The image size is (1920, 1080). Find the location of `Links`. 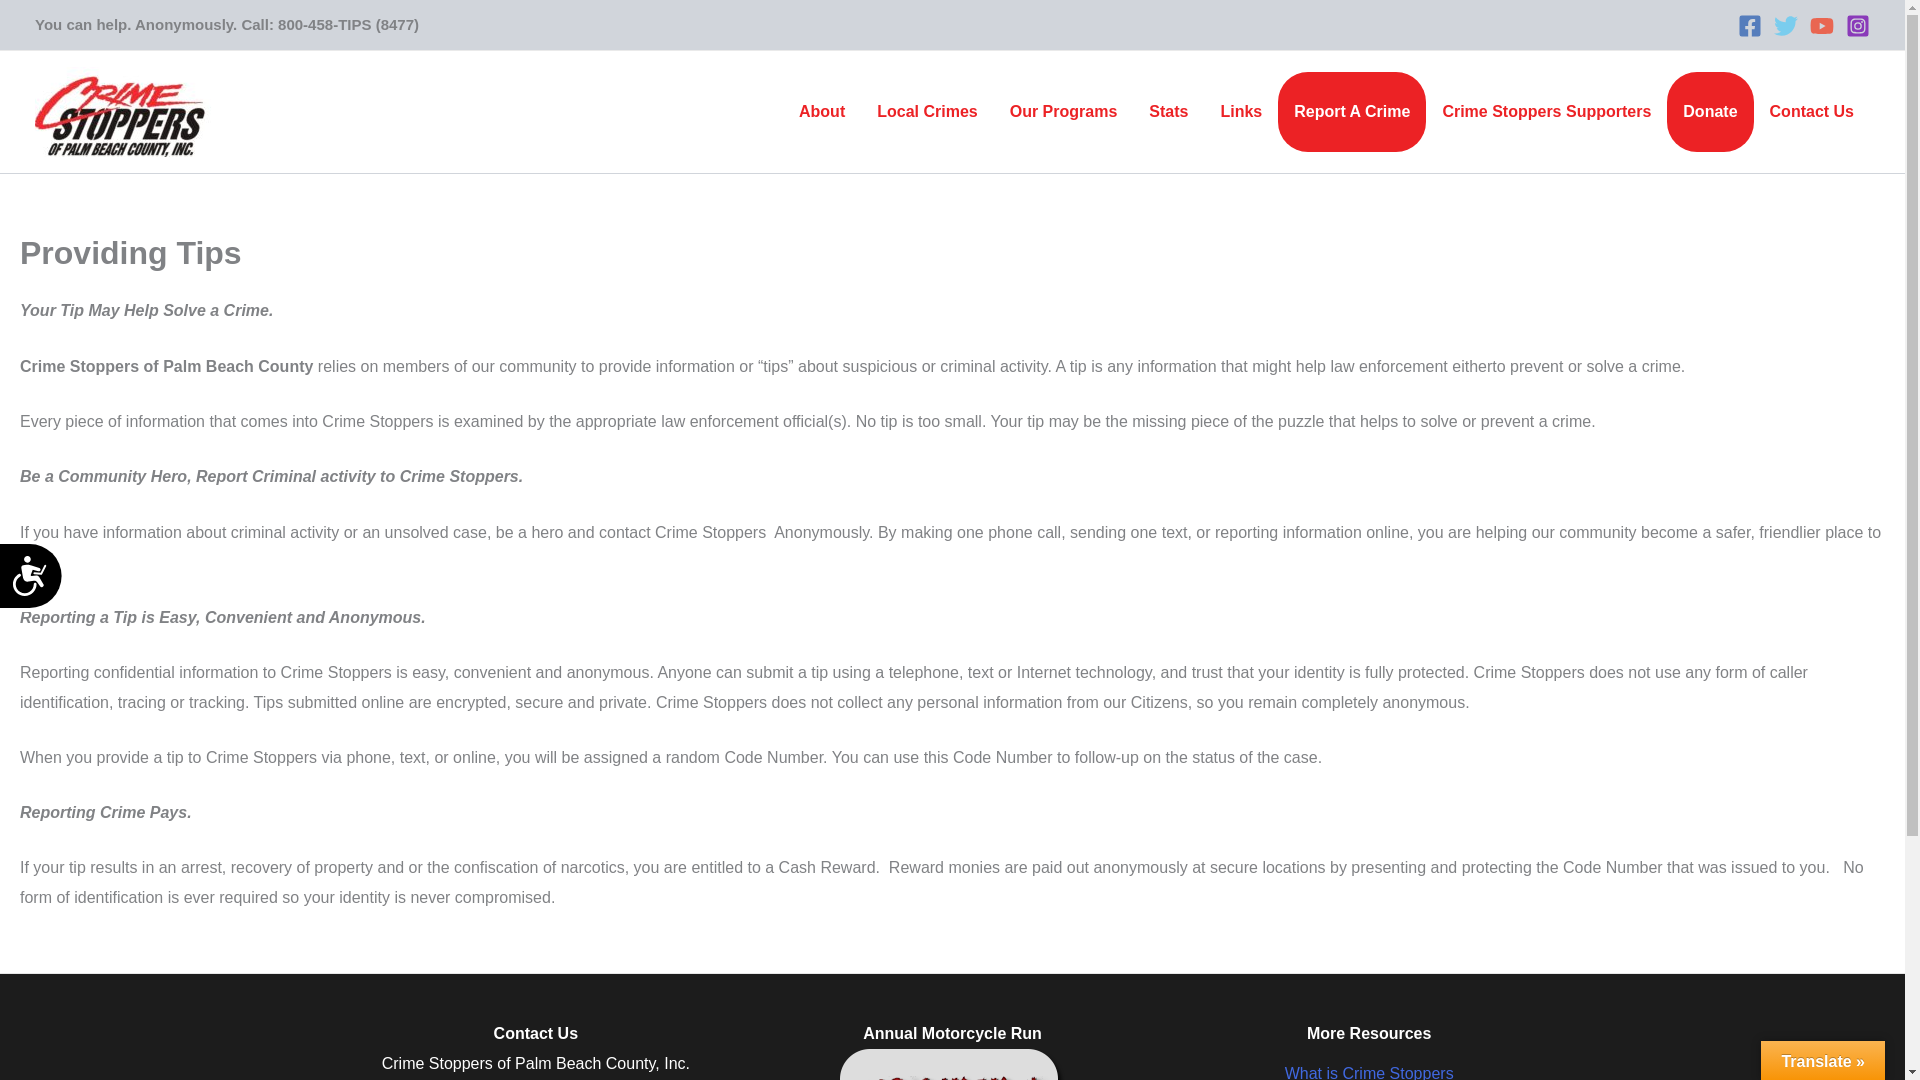

Links is located at coordinates (1240, 112).